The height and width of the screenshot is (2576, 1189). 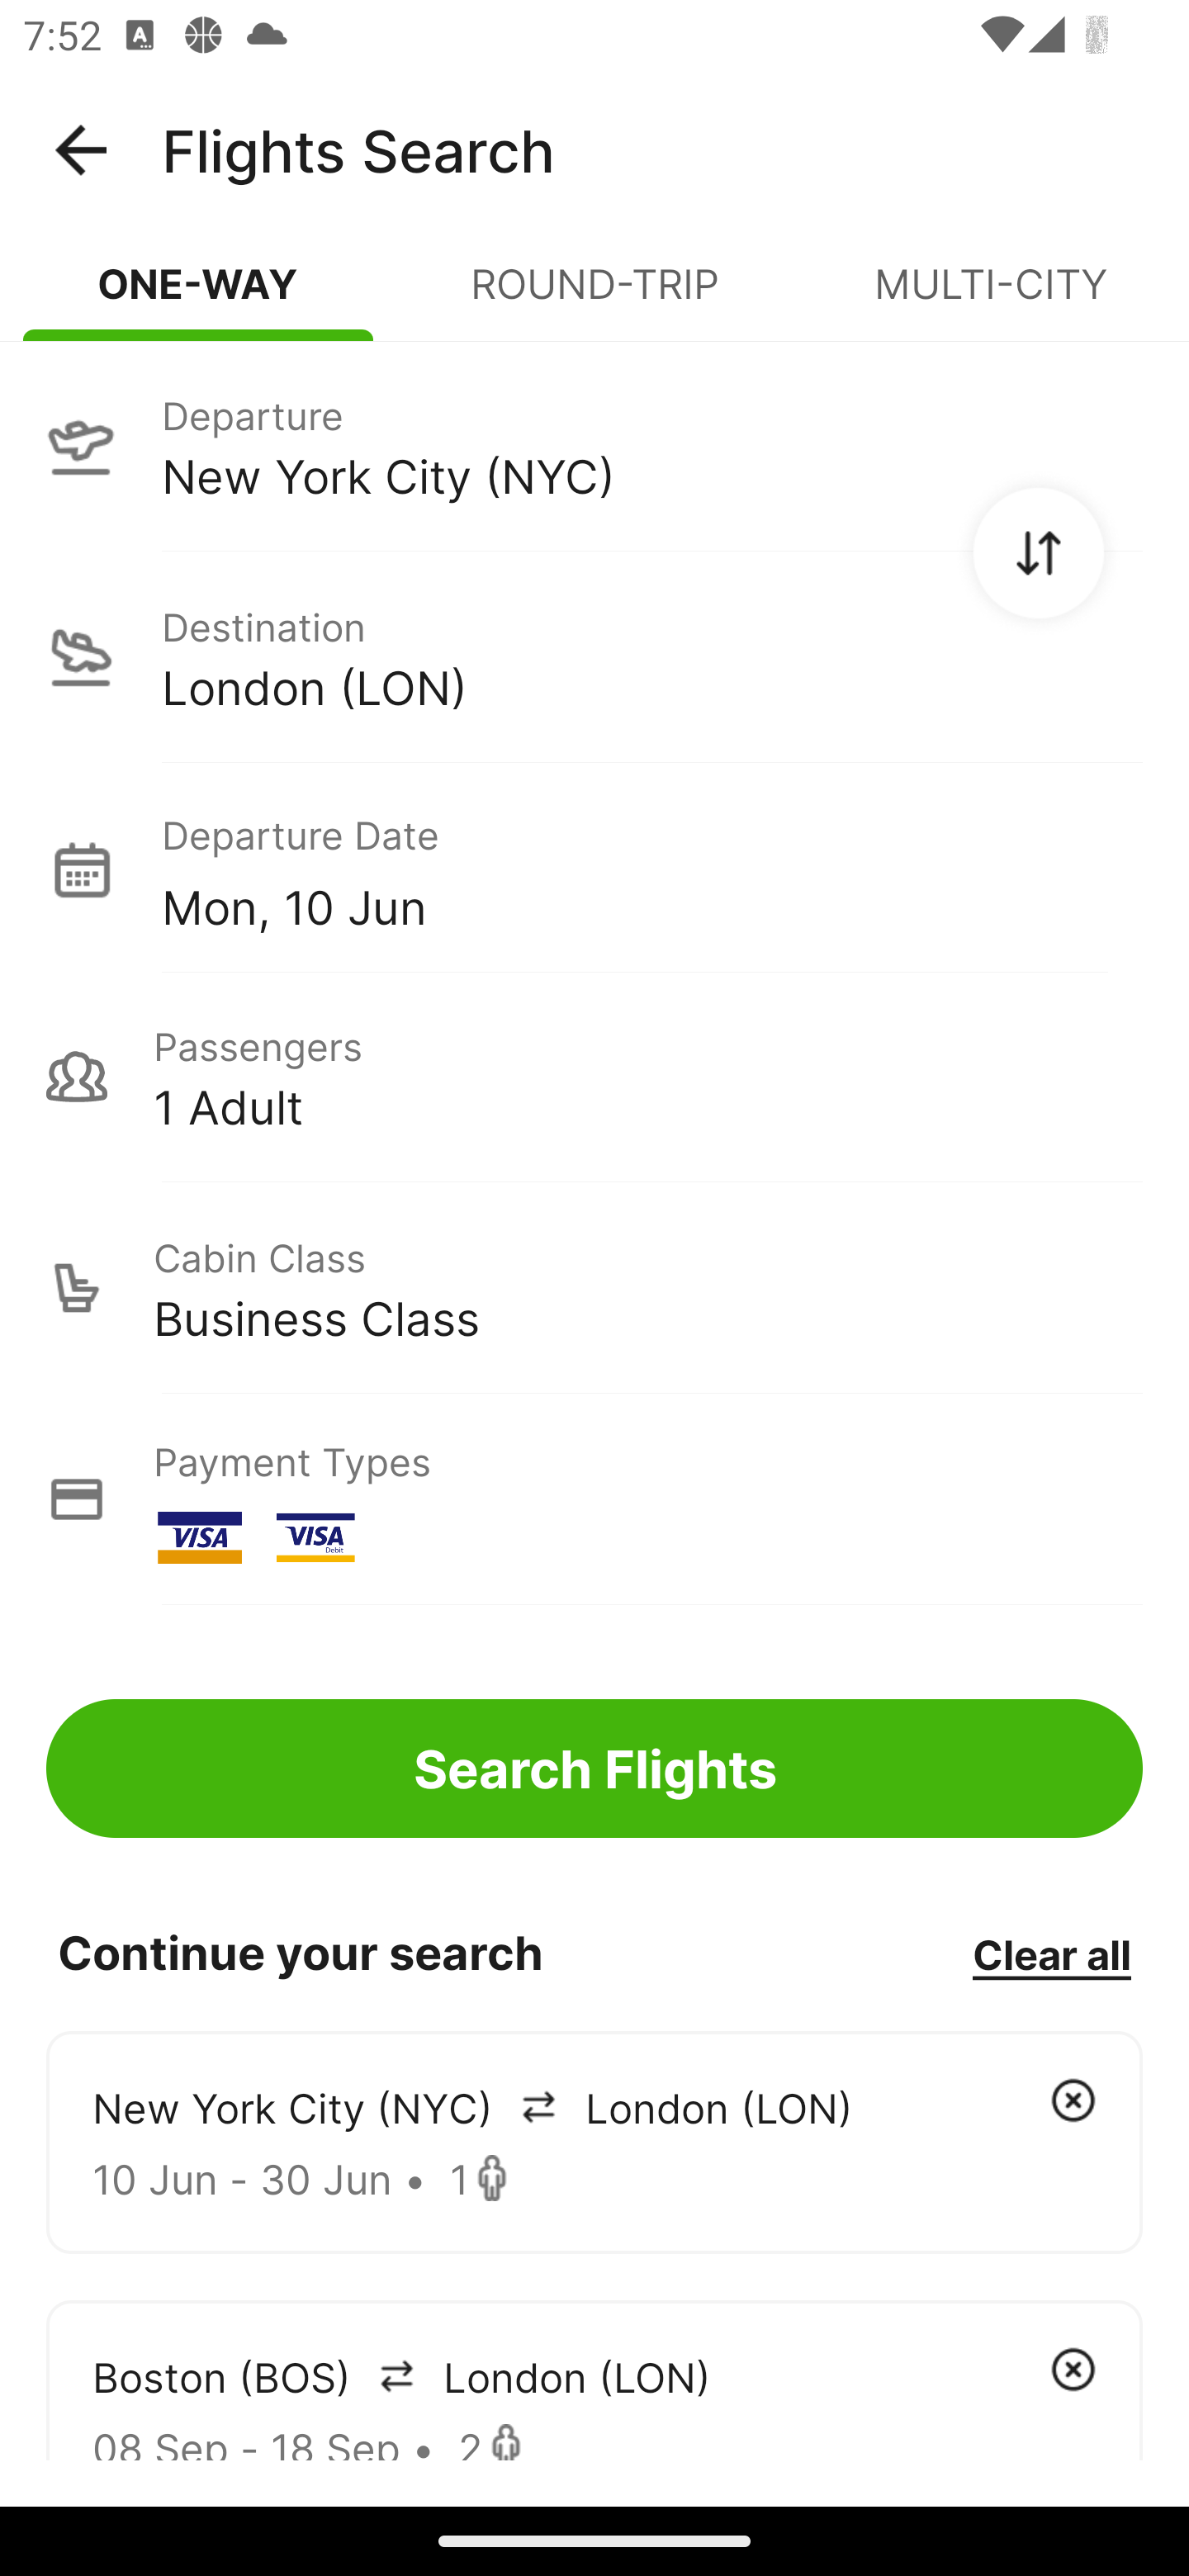 I want to click on ROUND-TRIP, so click(x=594, y=297).